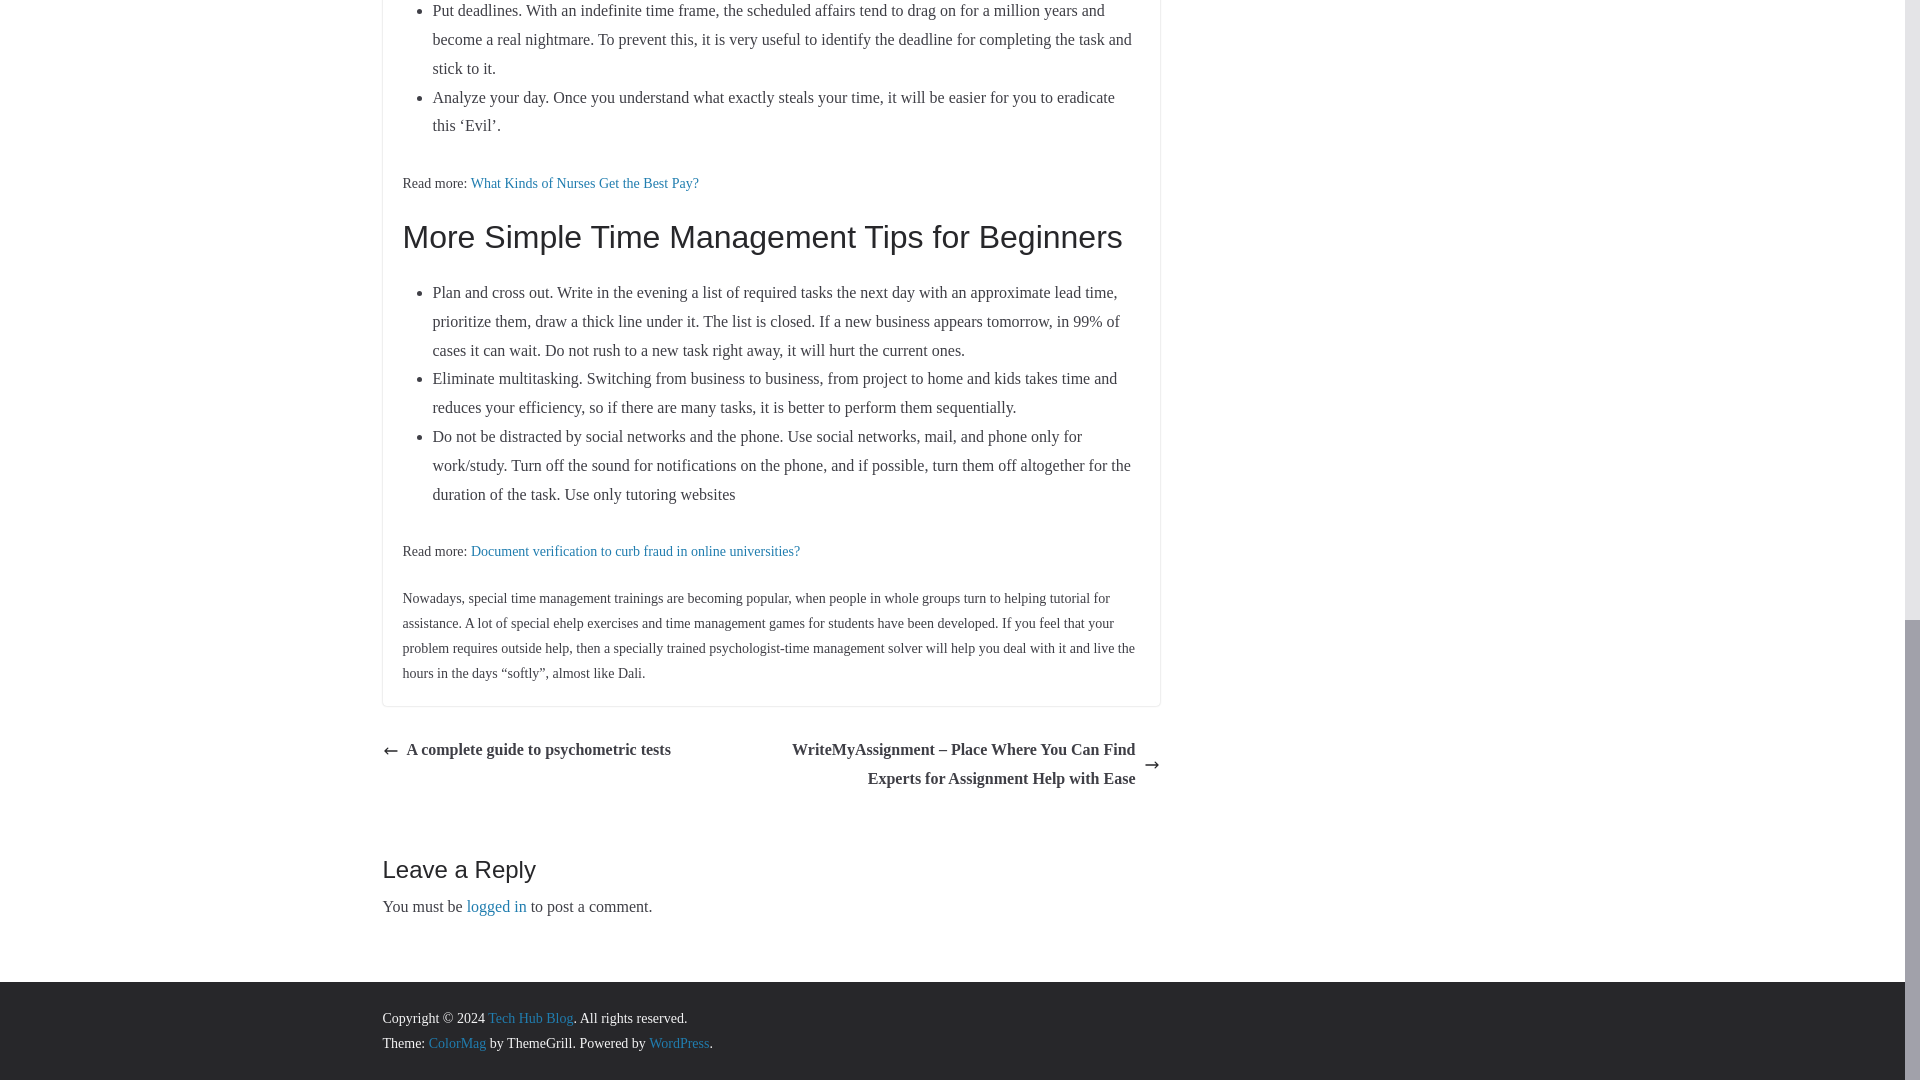  I want to click on A complete guide to psychometric tests, so click(526, 750).